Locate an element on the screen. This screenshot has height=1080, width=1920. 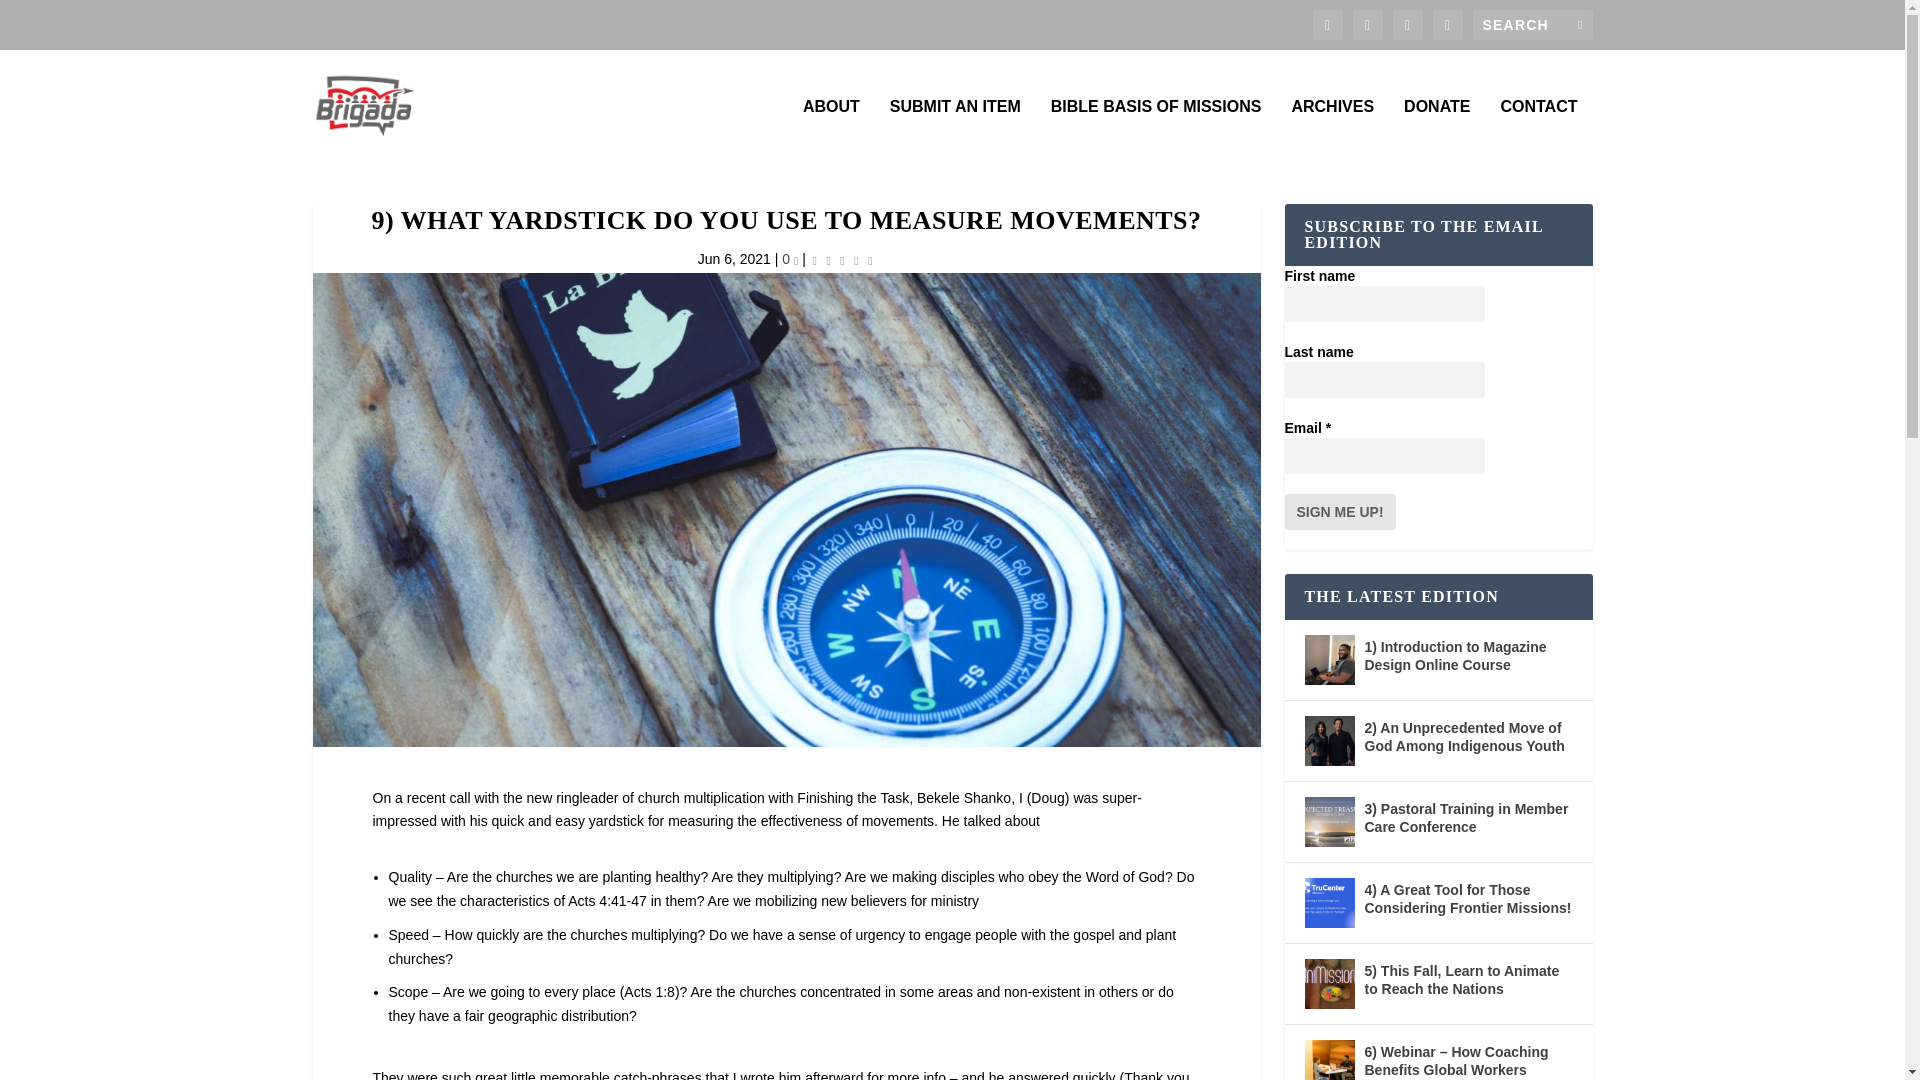
DONATE is located at coordinates (1436, 132).